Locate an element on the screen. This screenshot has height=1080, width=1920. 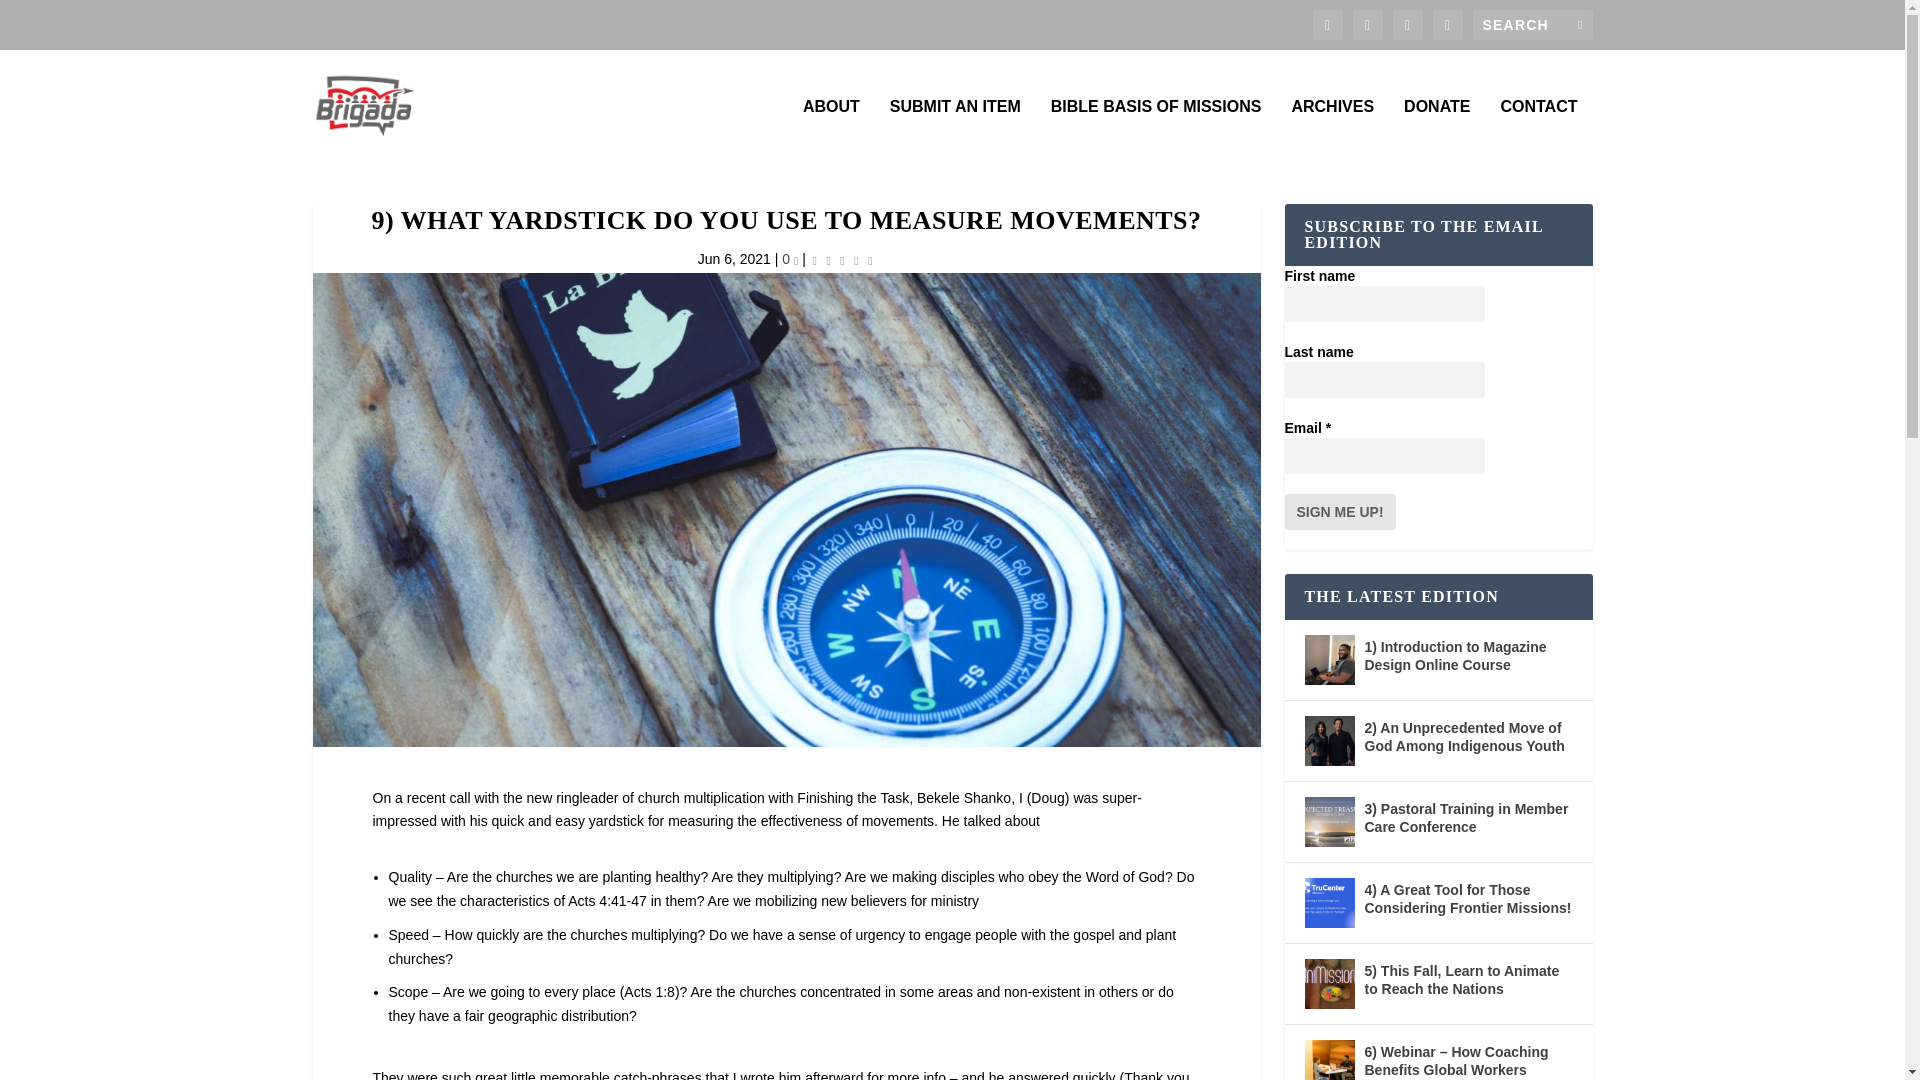
DONATE is located at coordinates (1436, 132).